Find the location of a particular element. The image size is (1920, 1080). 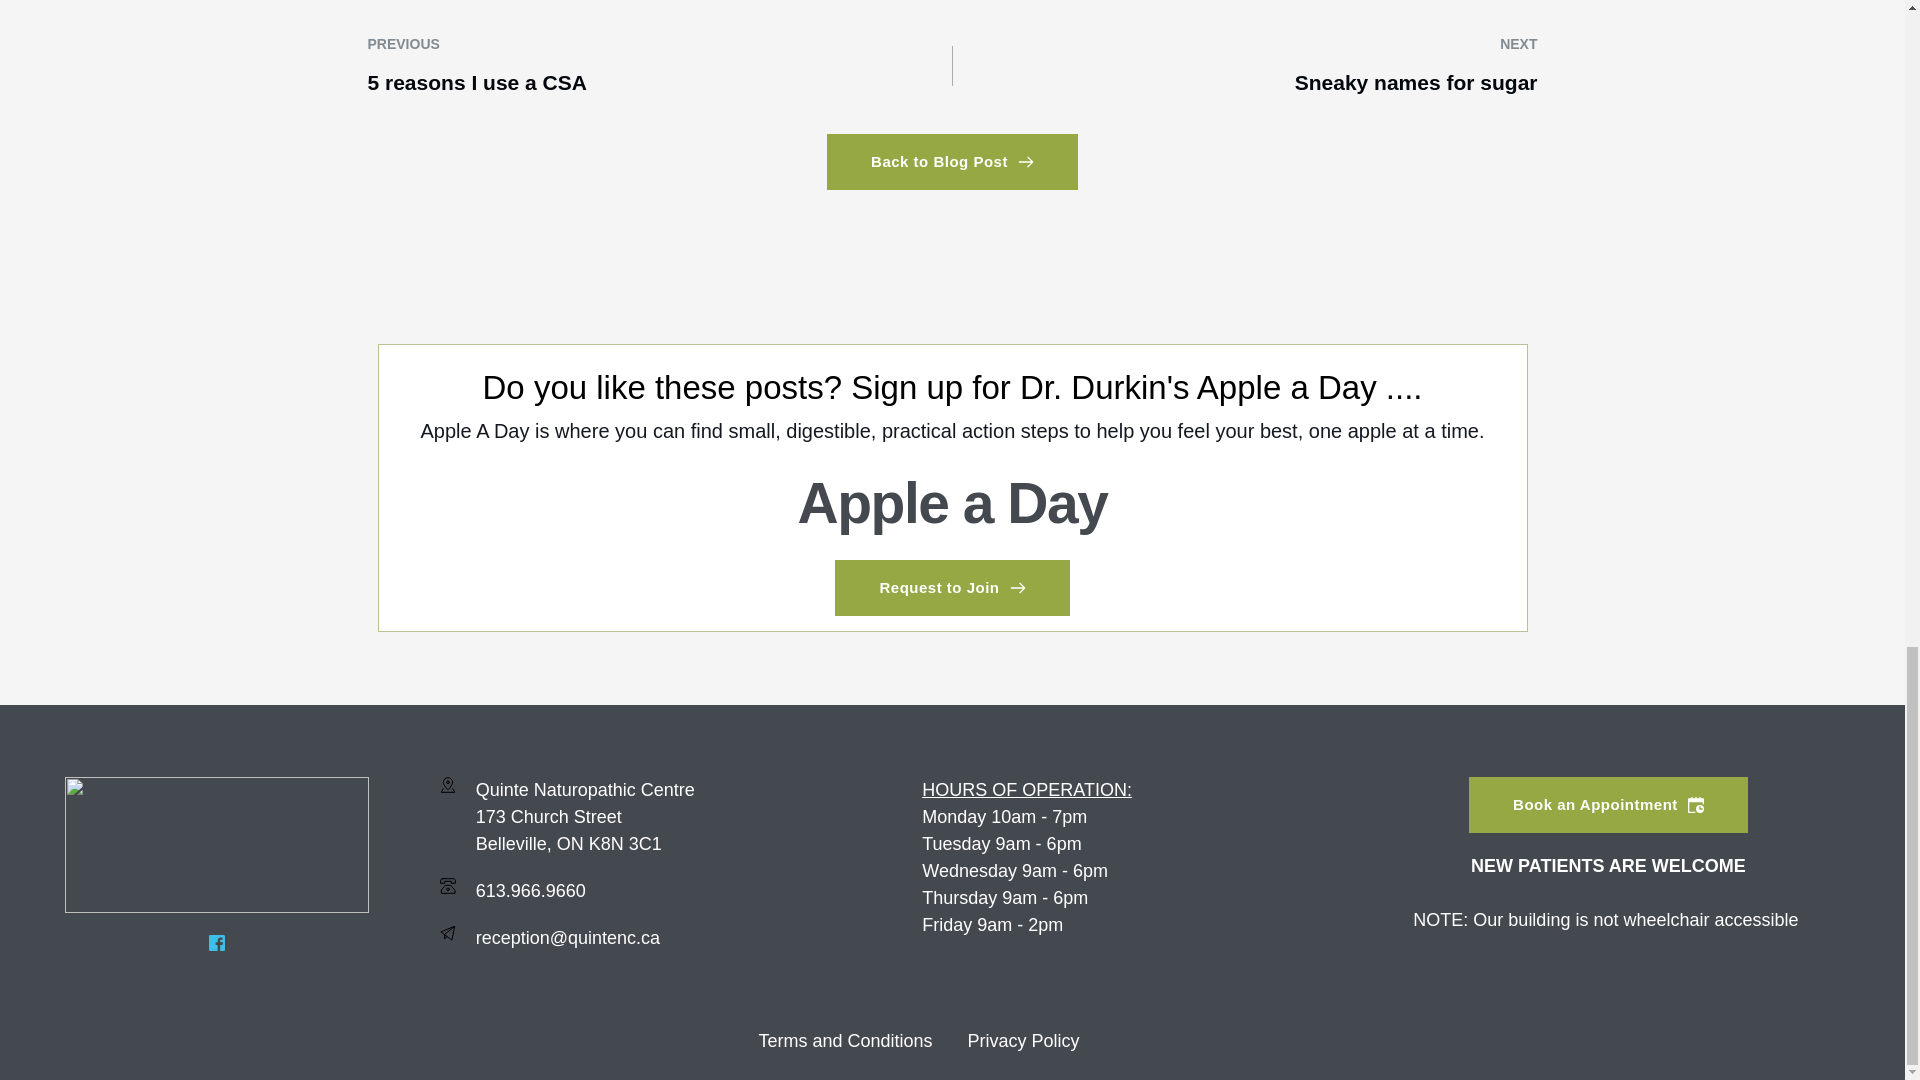

Terms and Conditions  is located at coordinates (847, 1040).